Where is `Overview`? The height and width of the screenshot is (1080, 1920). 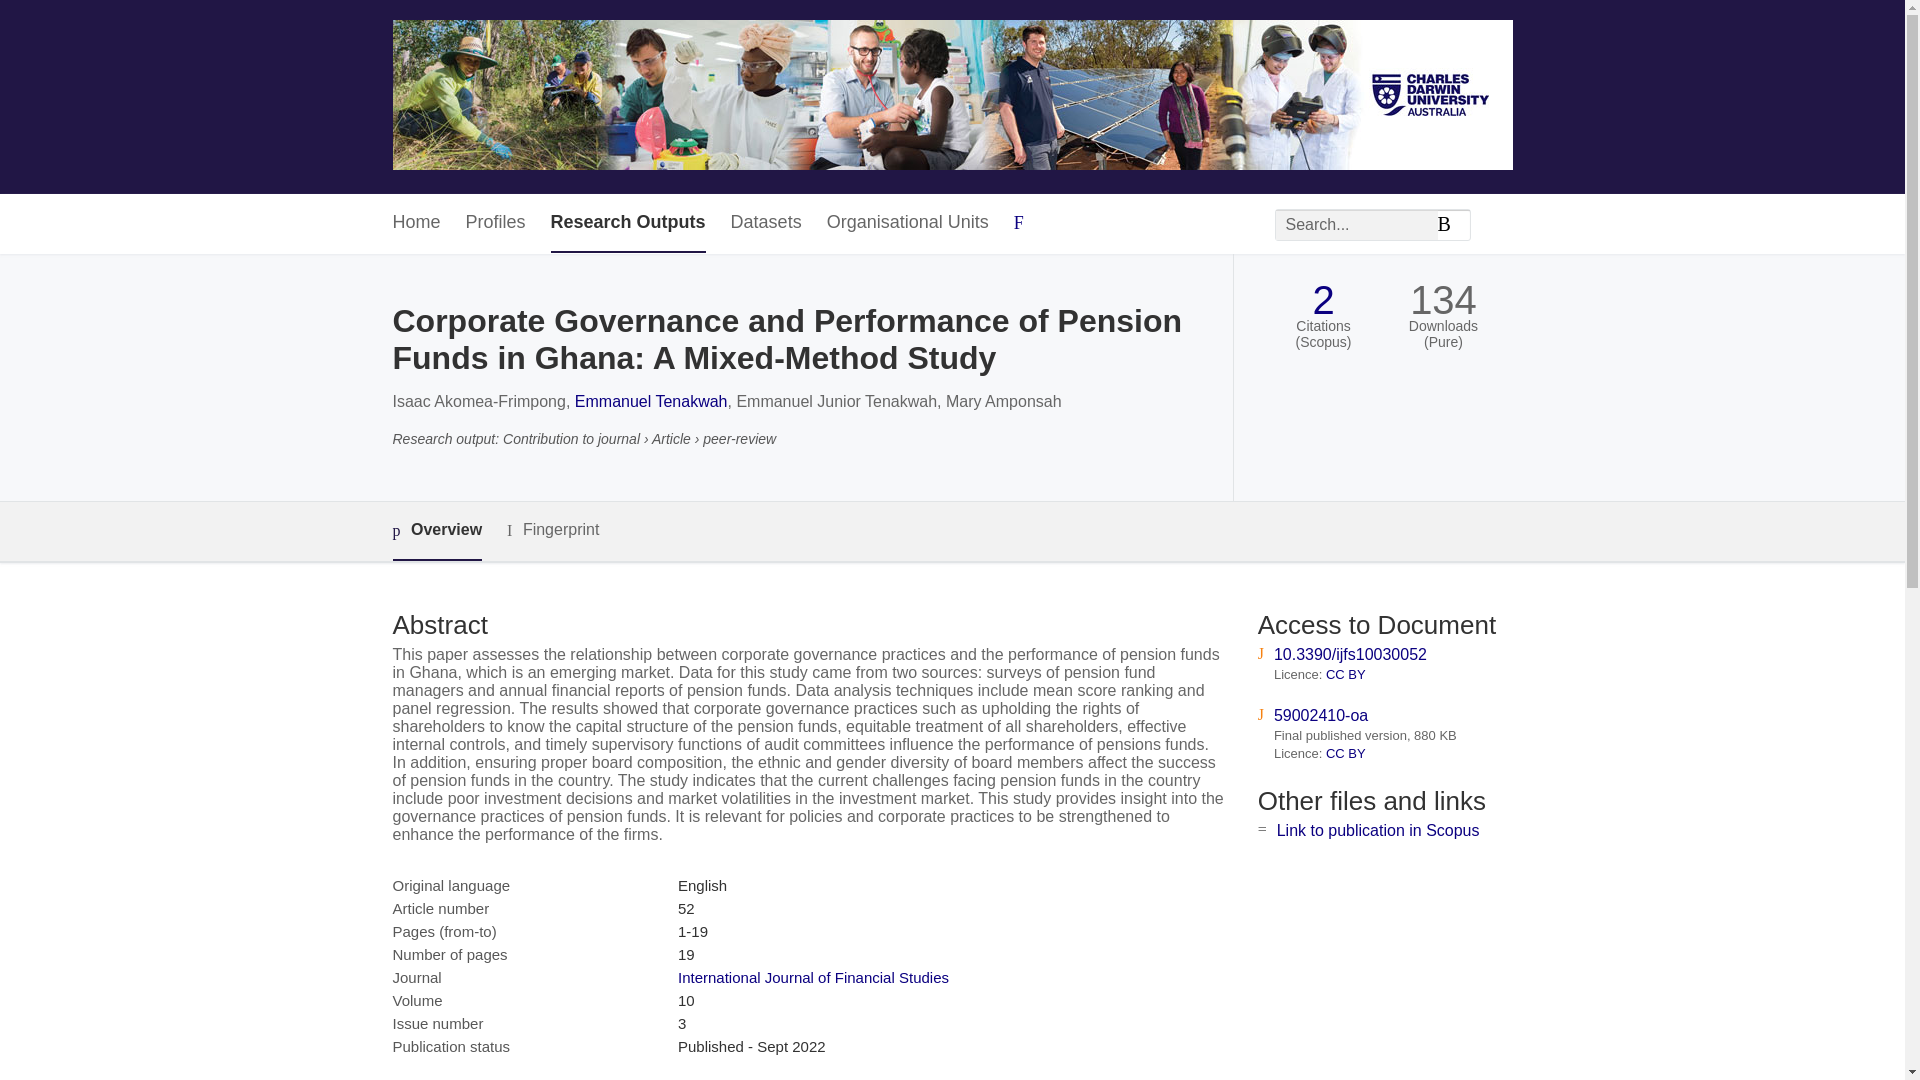 Overview is located at coordinates (436, 531).